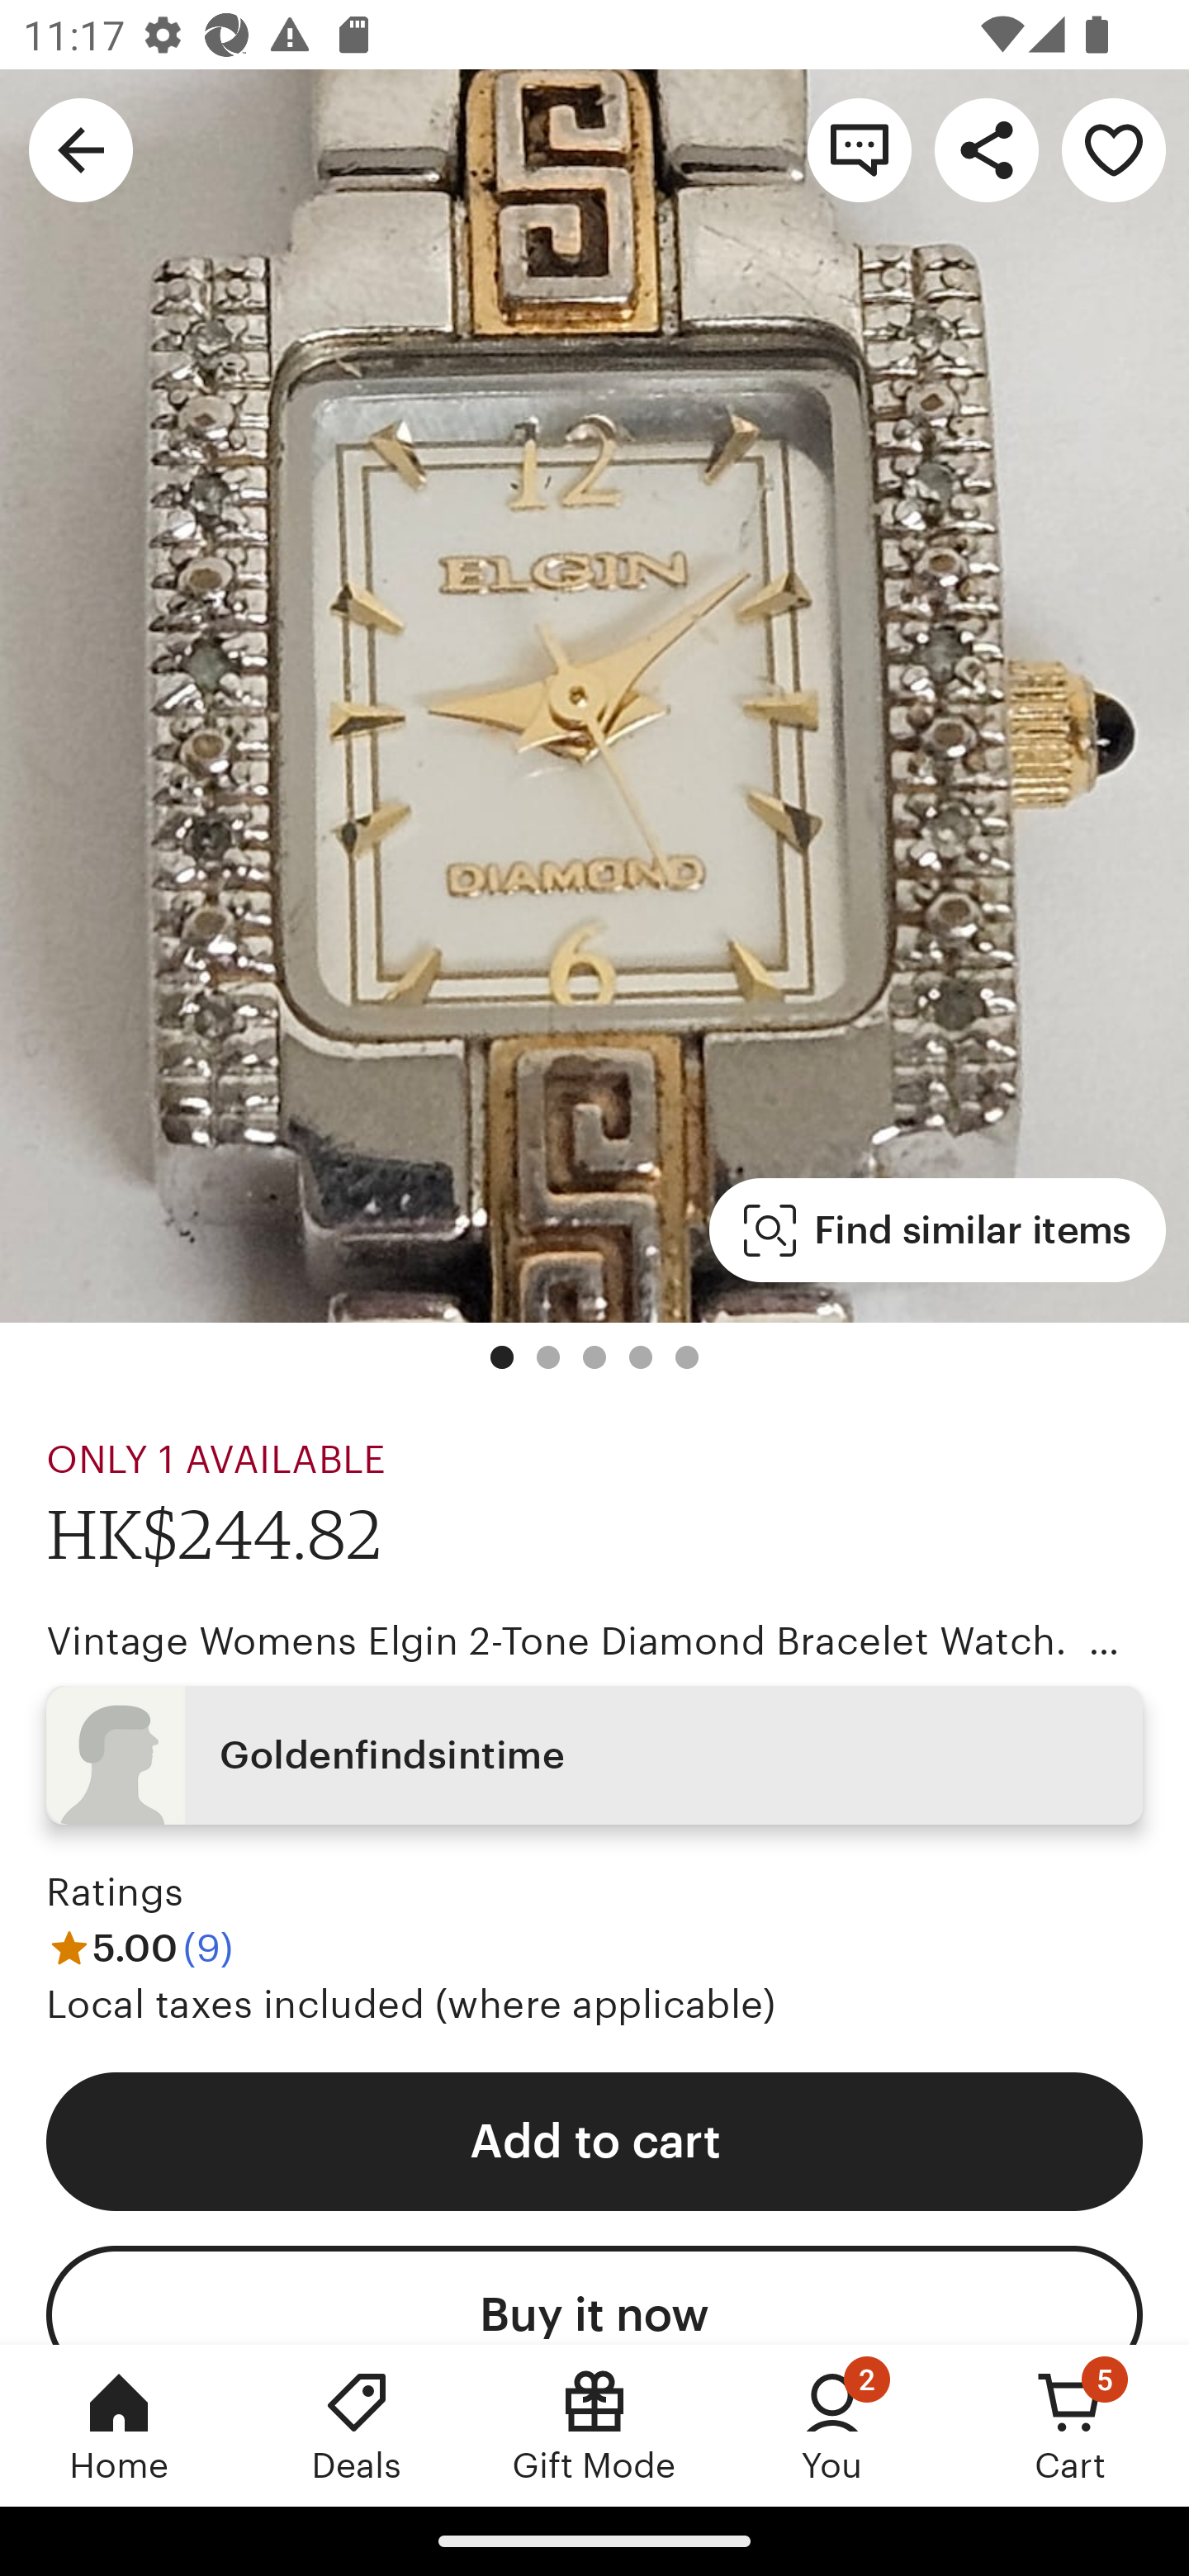 The height and width of the screenshot is (2576, 1189). What do you see at coordinates (938, 1230) in the screenshot?
I see `Find similar items` at bounding box center [938, 1230].